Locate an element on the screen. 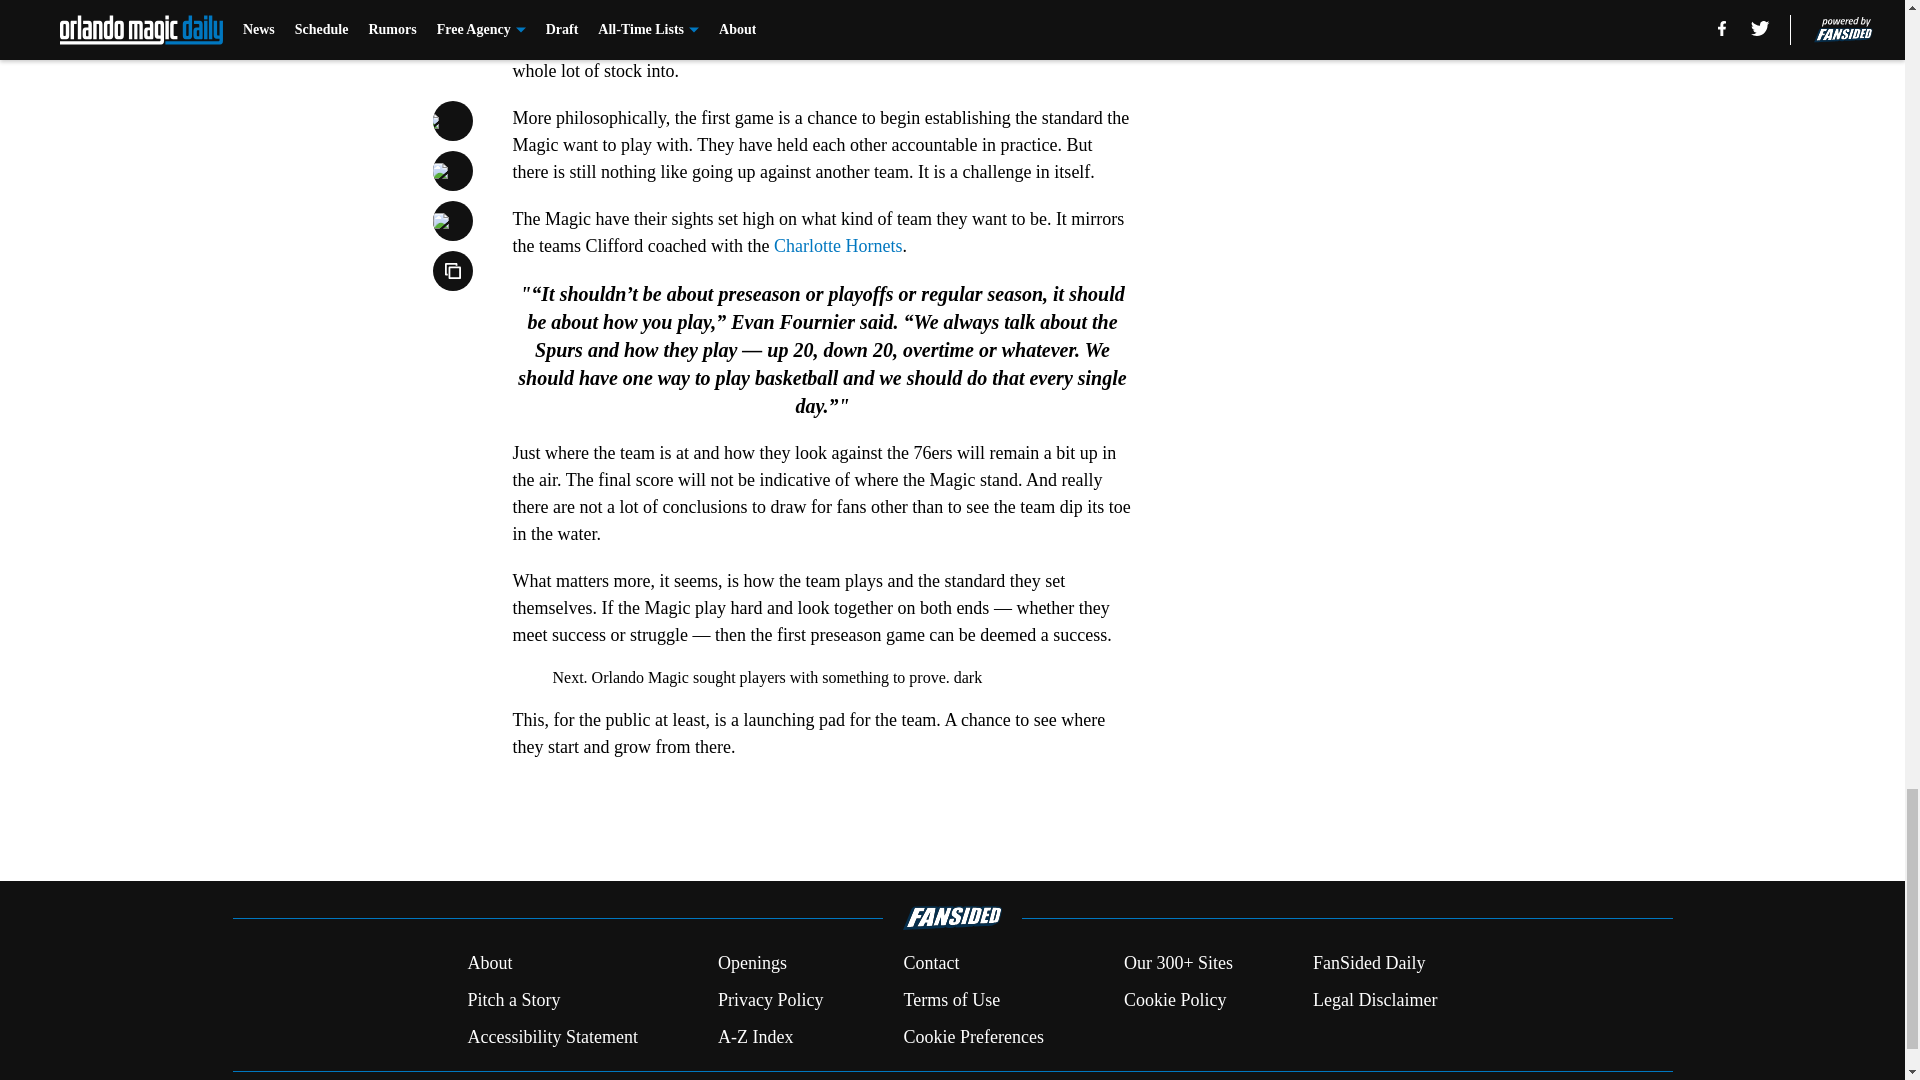 This screenshot has height=1080, width=1920. Charlotte Hornets is located at coordinates (838, 246).